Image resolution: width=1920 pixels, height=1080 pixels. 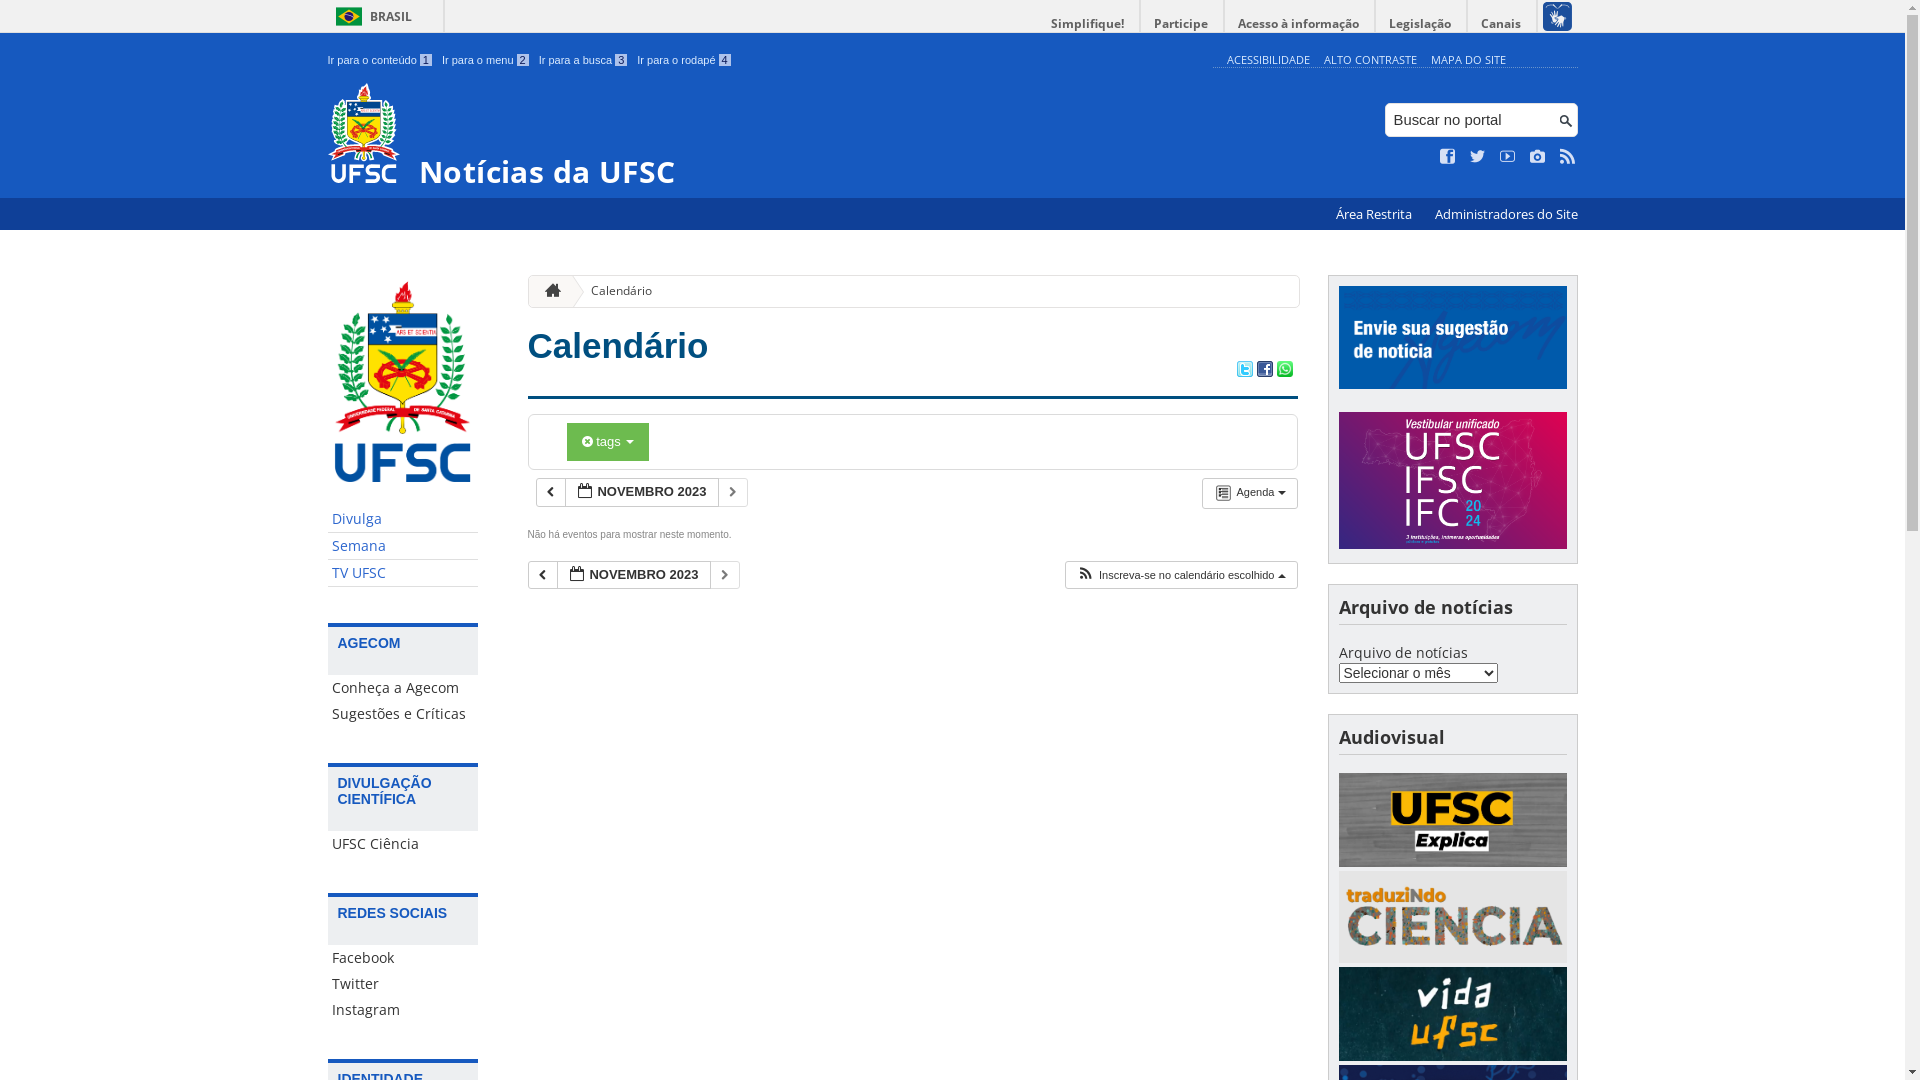 What do you see at coordinates (608, 442) in the screenshot?
I see `tags` at bounding box center [608, 442].